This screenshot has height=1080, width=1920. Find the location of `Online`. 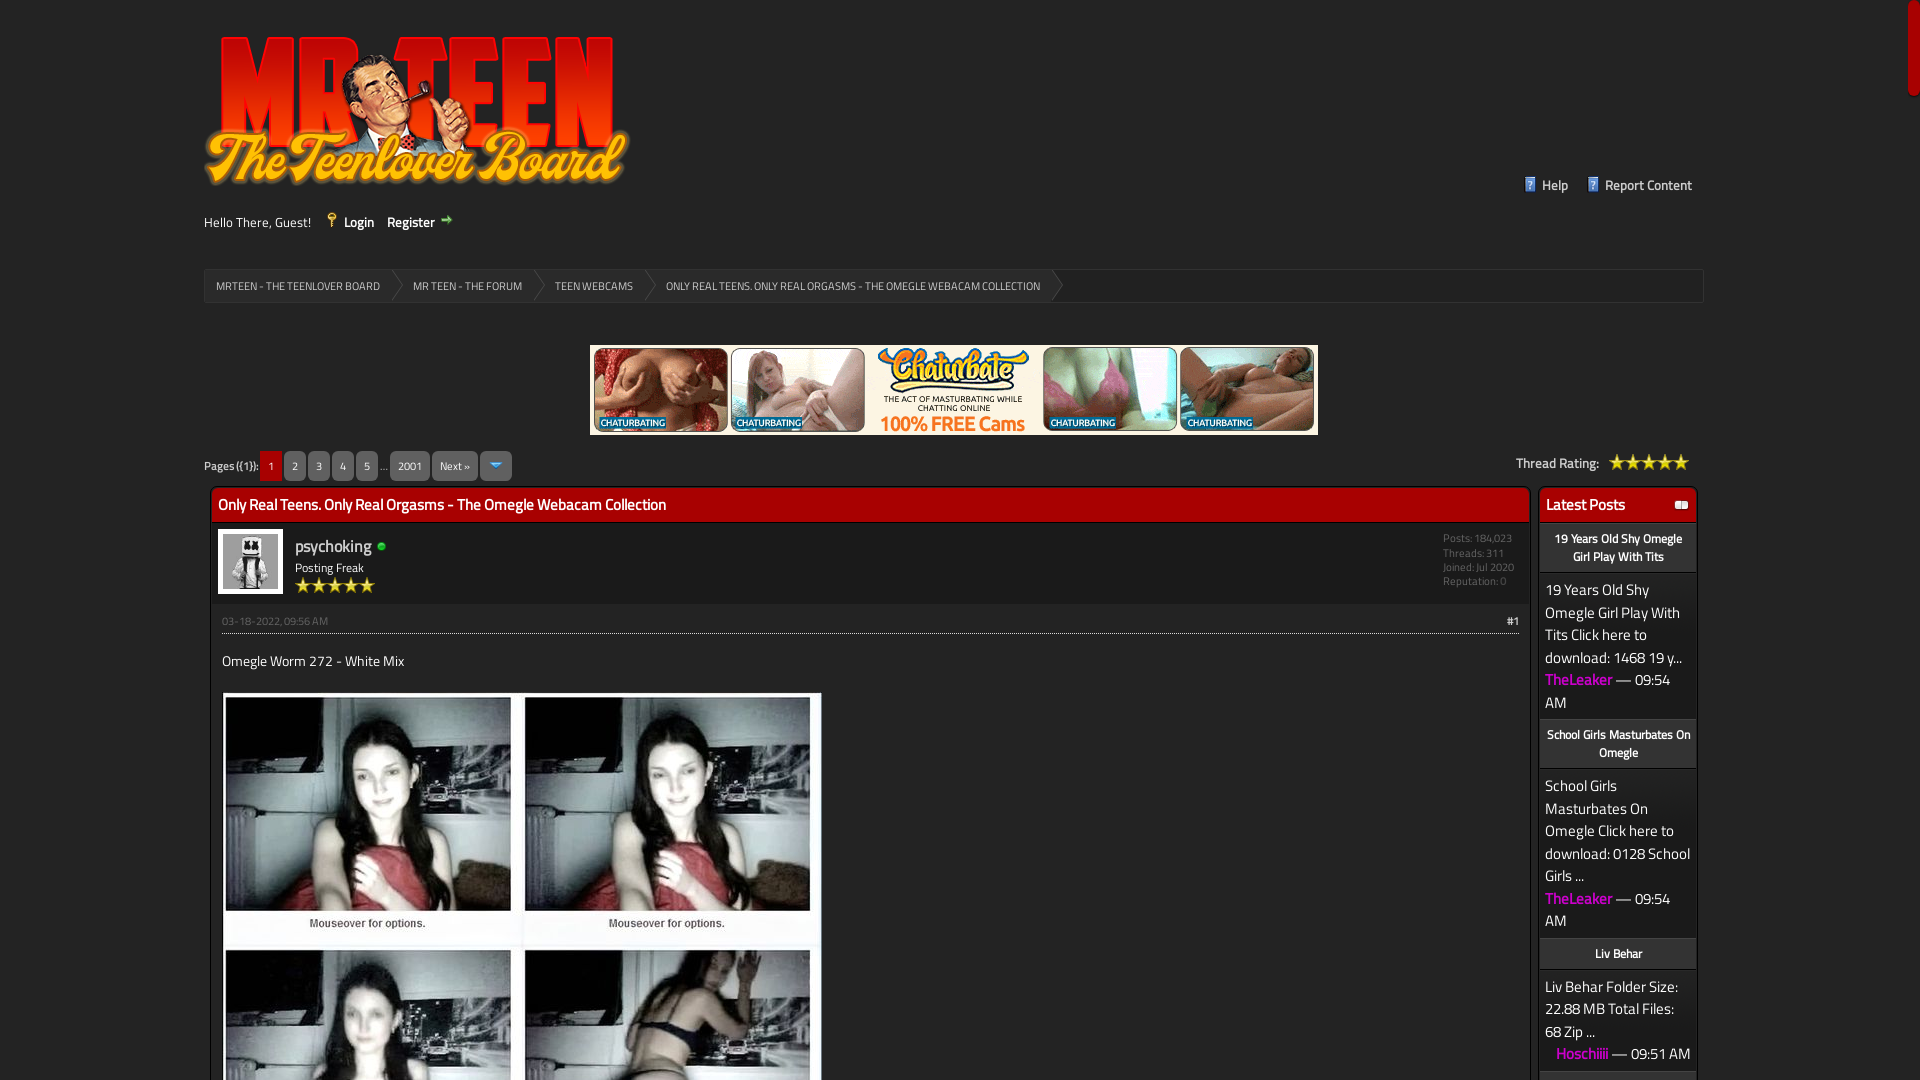

Online is located at coordinates (382, 546).